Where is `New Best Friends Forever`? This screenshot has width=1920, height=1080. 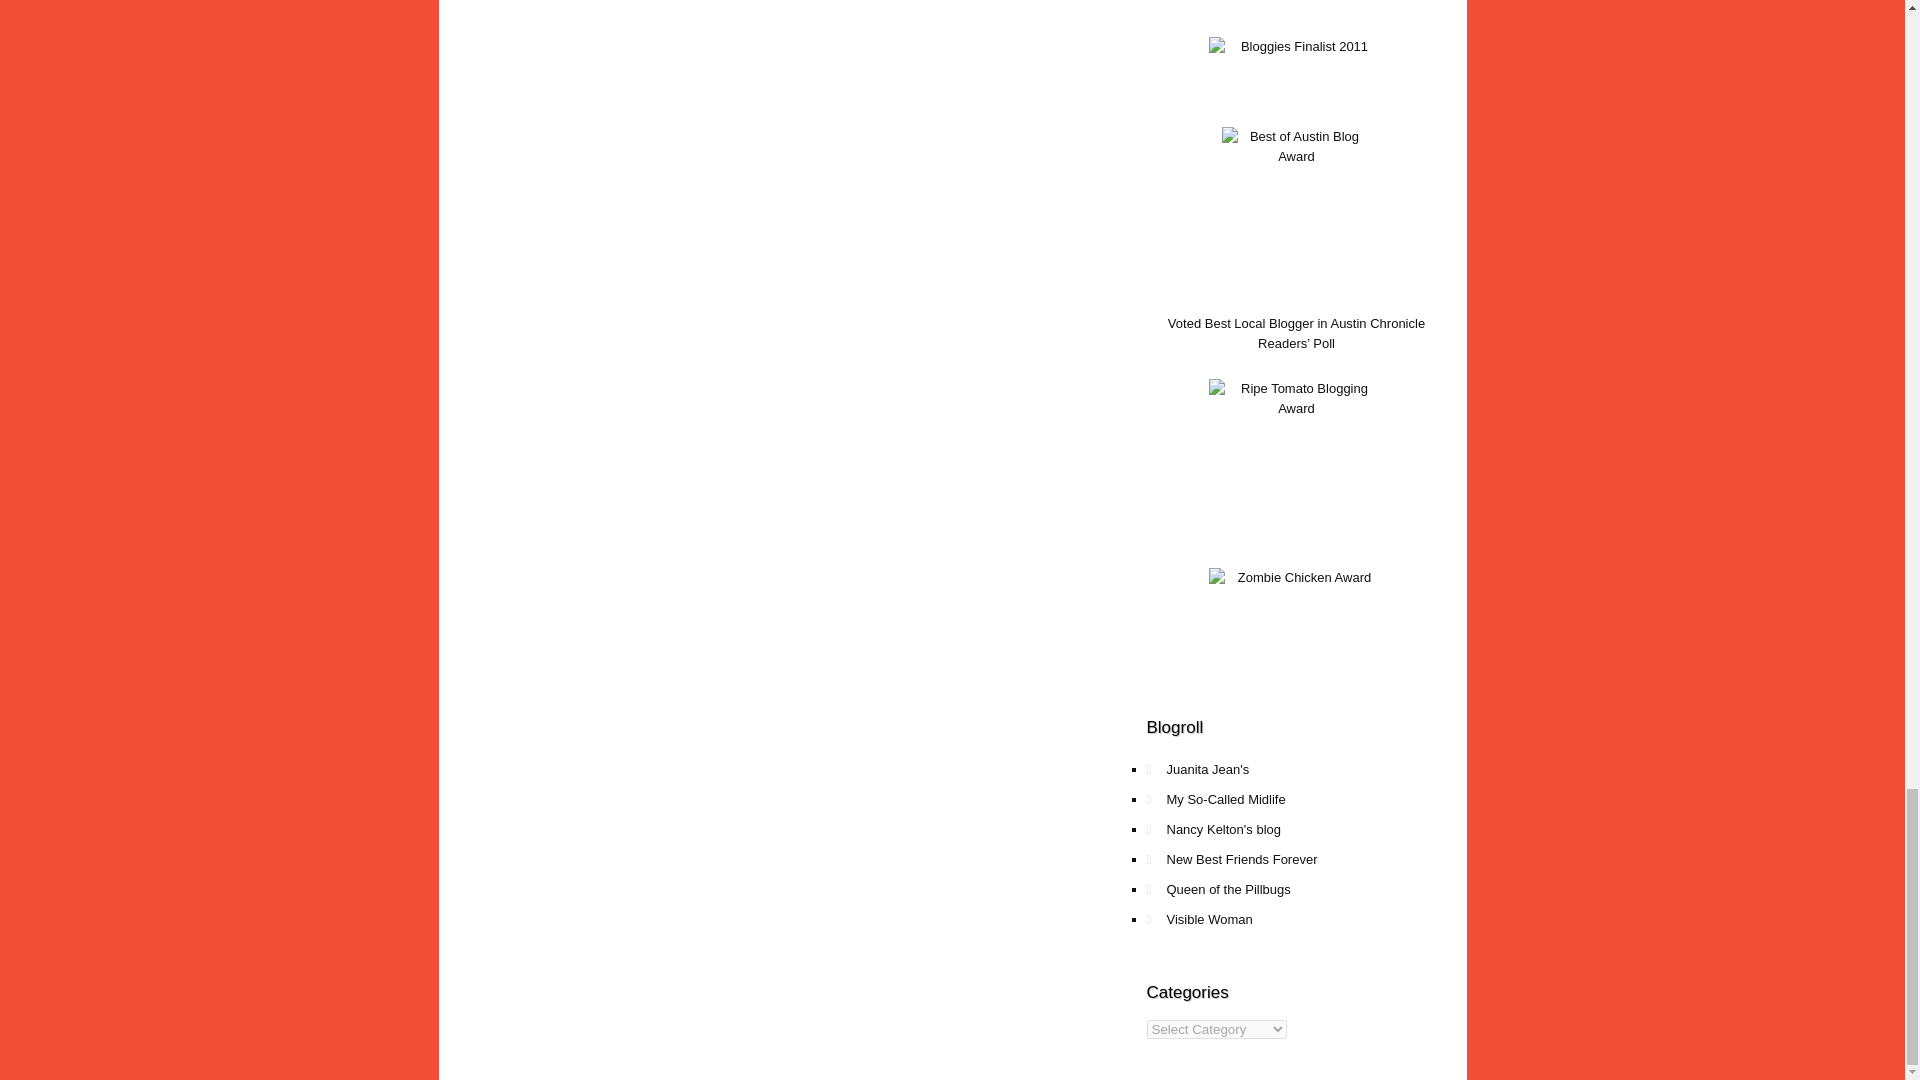
New Best Friends Forever is located at coordinates (1306, 859).